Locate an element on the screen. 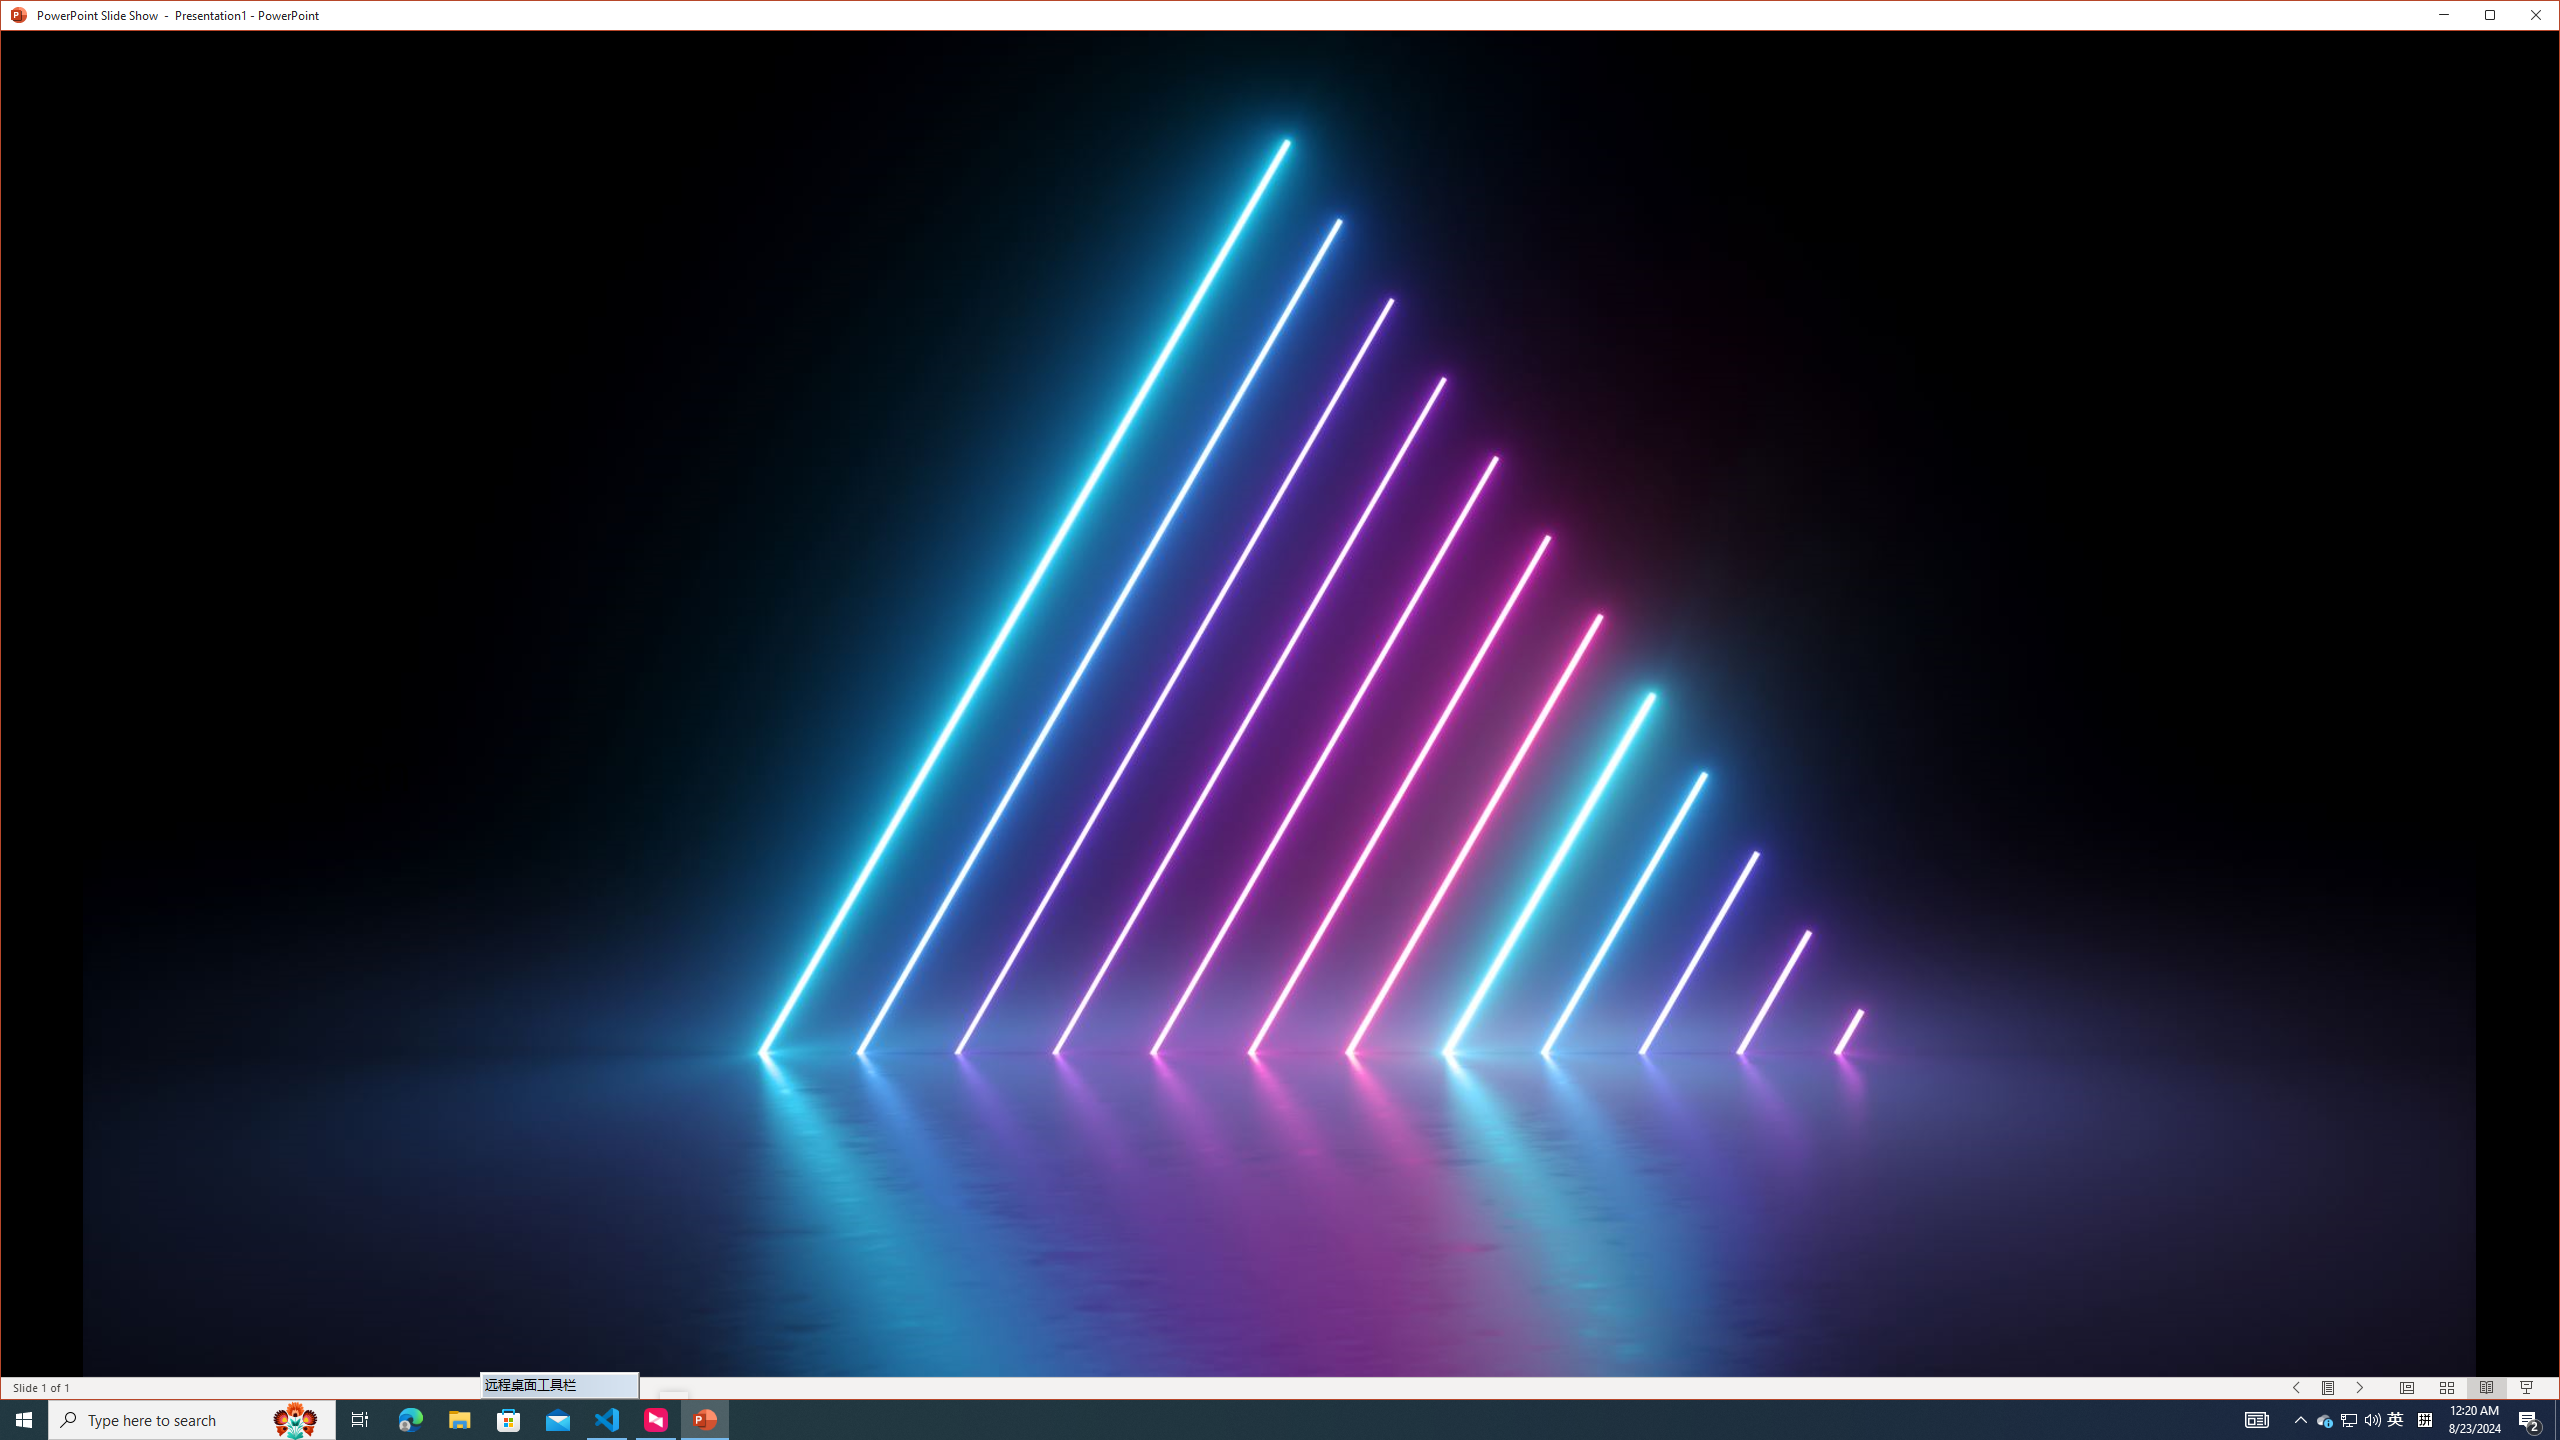 Image resolution: width=2560 pixels, height=1440 pixels. Close is located at coordinates (2540, 19).